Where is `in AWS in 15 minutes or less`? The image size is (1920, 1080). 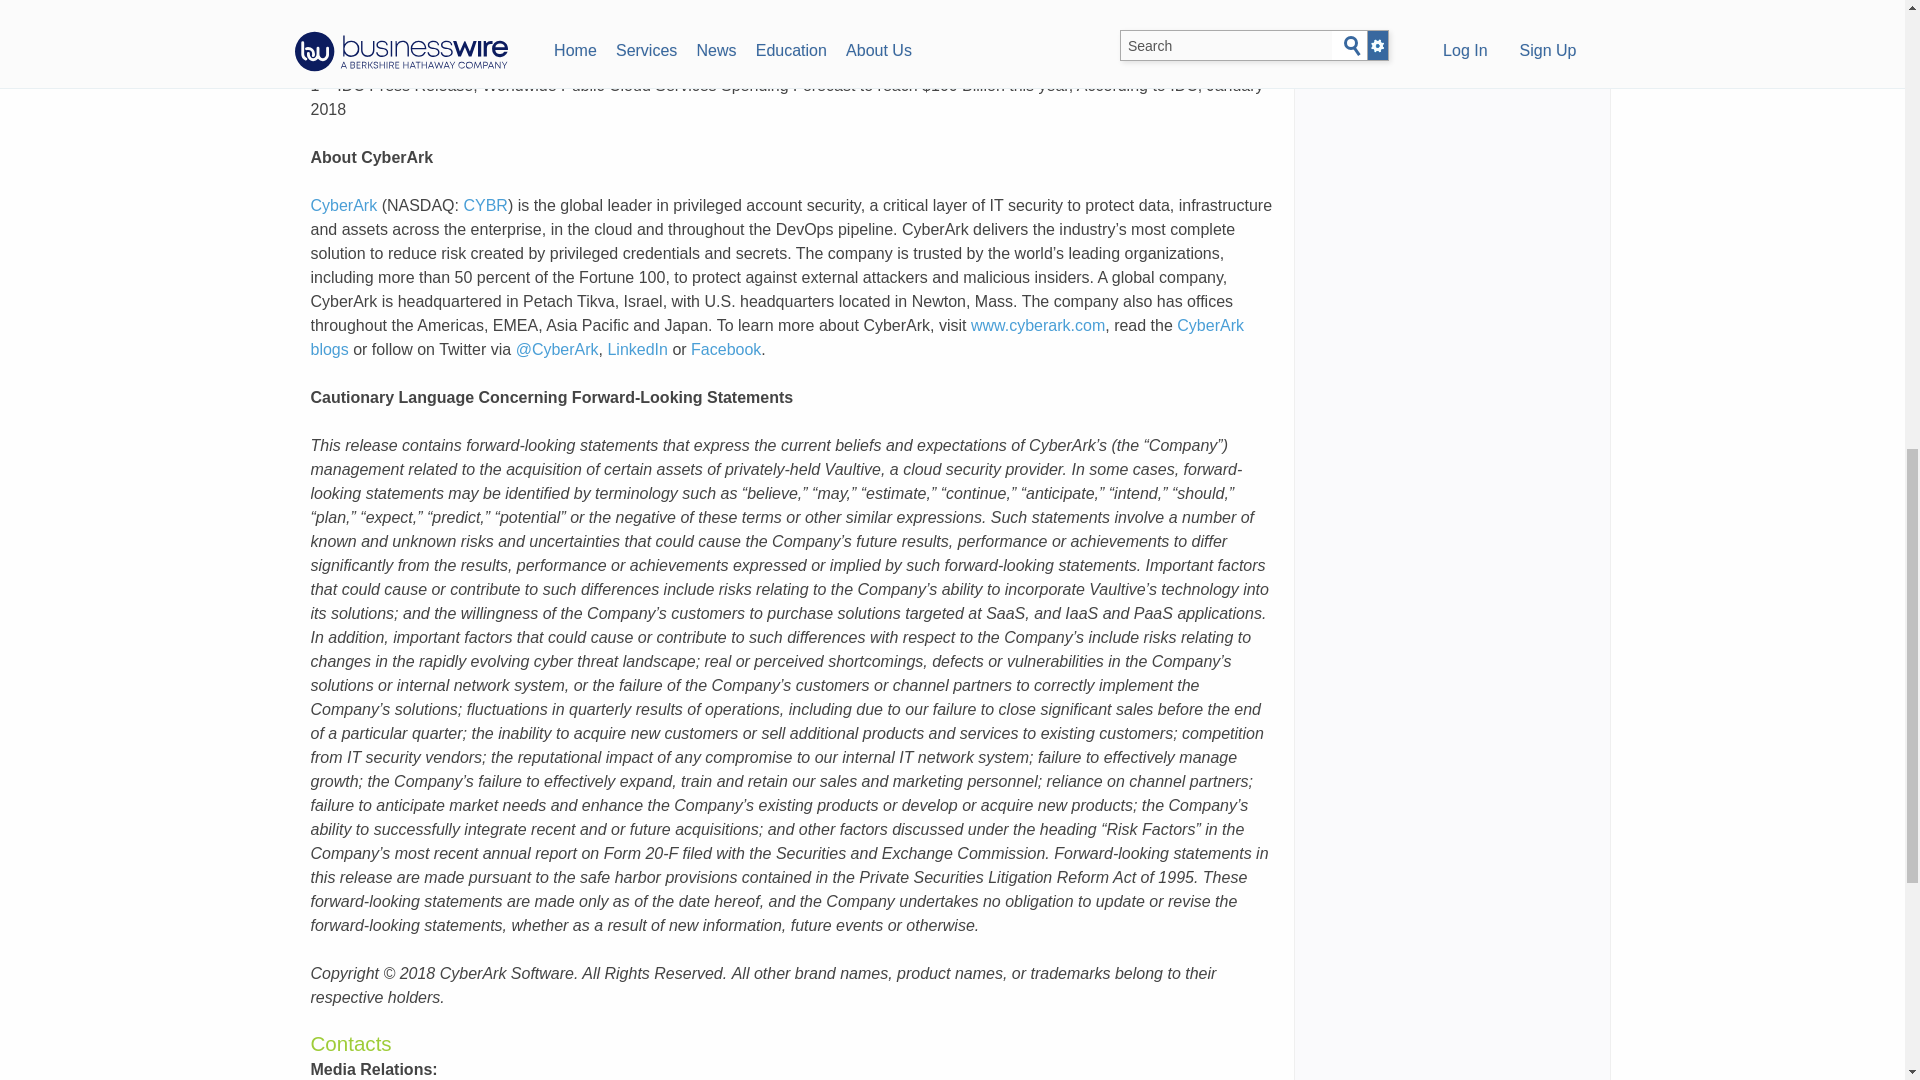
in AWS in 15 minutes or less is located at coordinates (664, 13).